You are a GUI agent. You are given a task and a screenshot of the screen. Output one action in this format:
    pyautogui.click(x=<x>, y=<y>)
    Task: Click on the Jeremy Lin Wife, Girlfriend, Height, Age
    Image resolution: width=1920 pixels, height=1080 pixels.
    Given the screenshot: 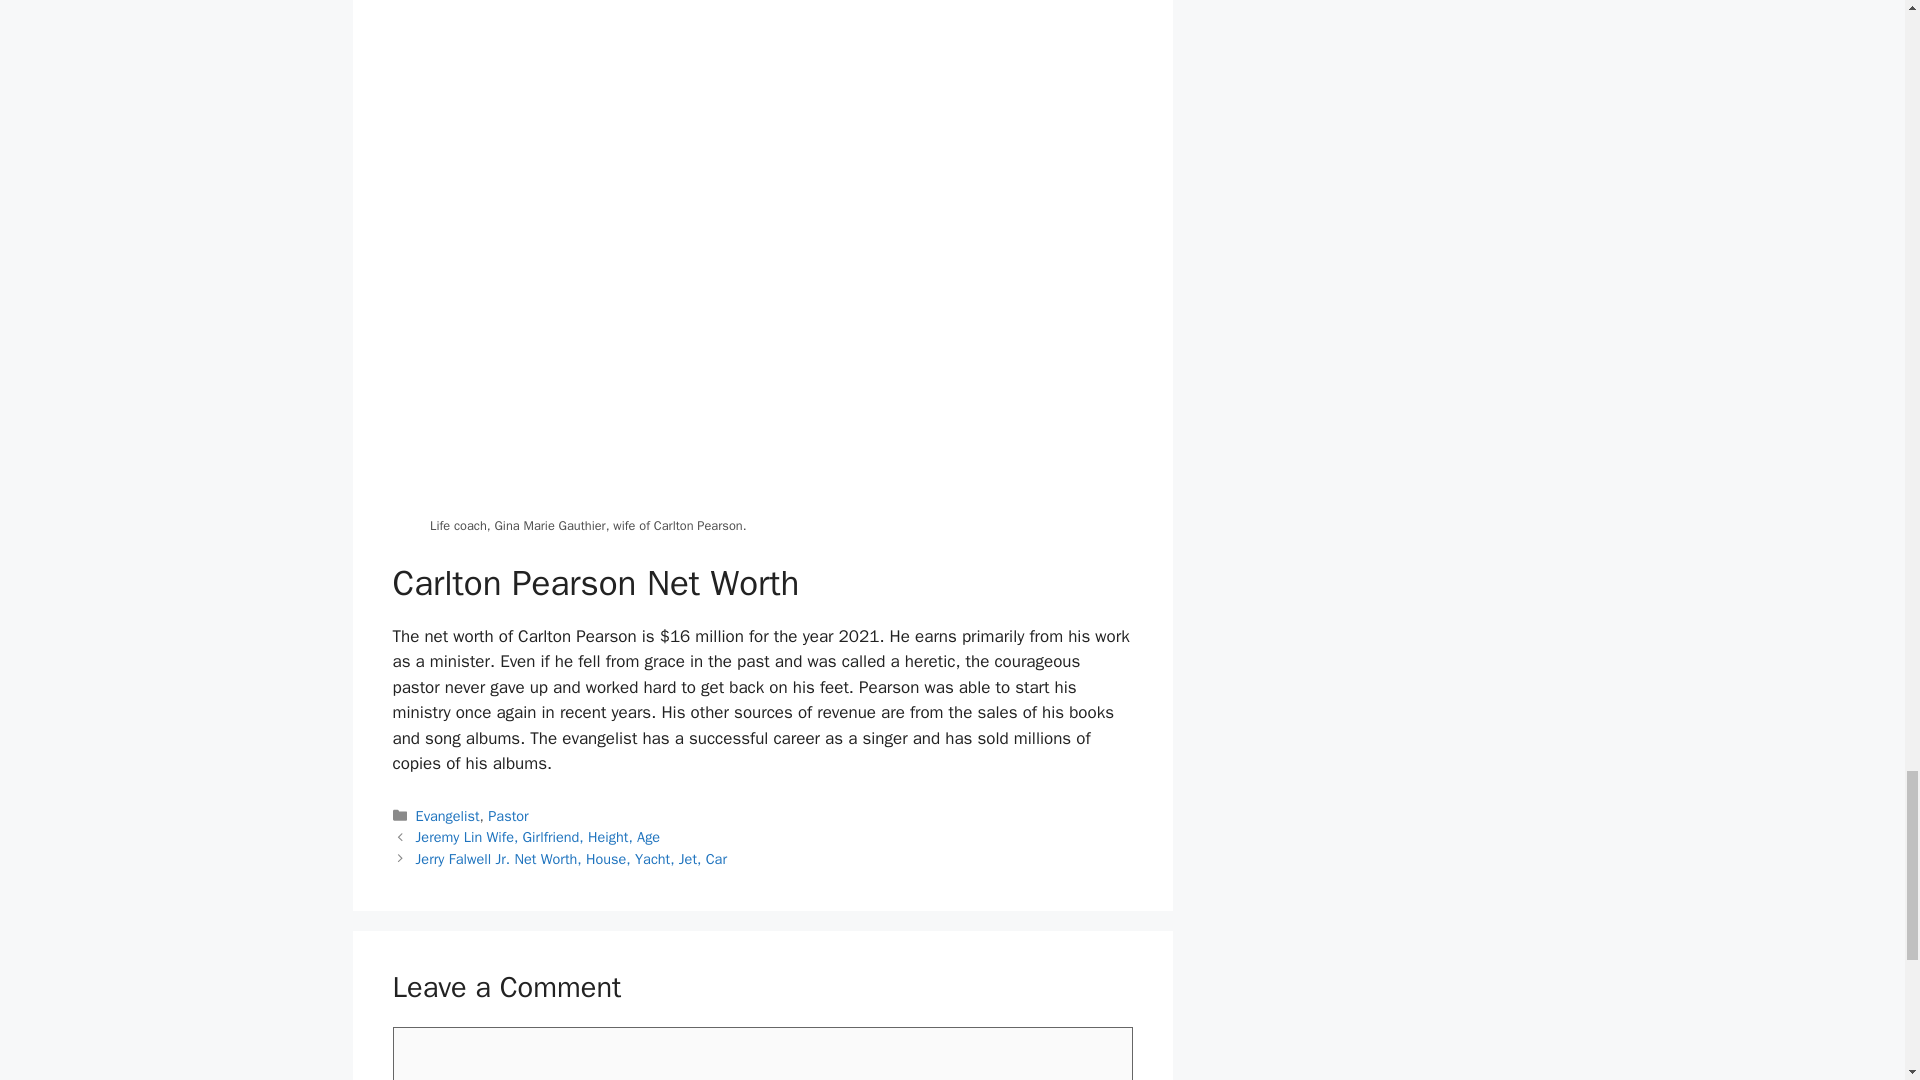 What is the action you would take?
    pyautogui.click(x=538, y=836)
    